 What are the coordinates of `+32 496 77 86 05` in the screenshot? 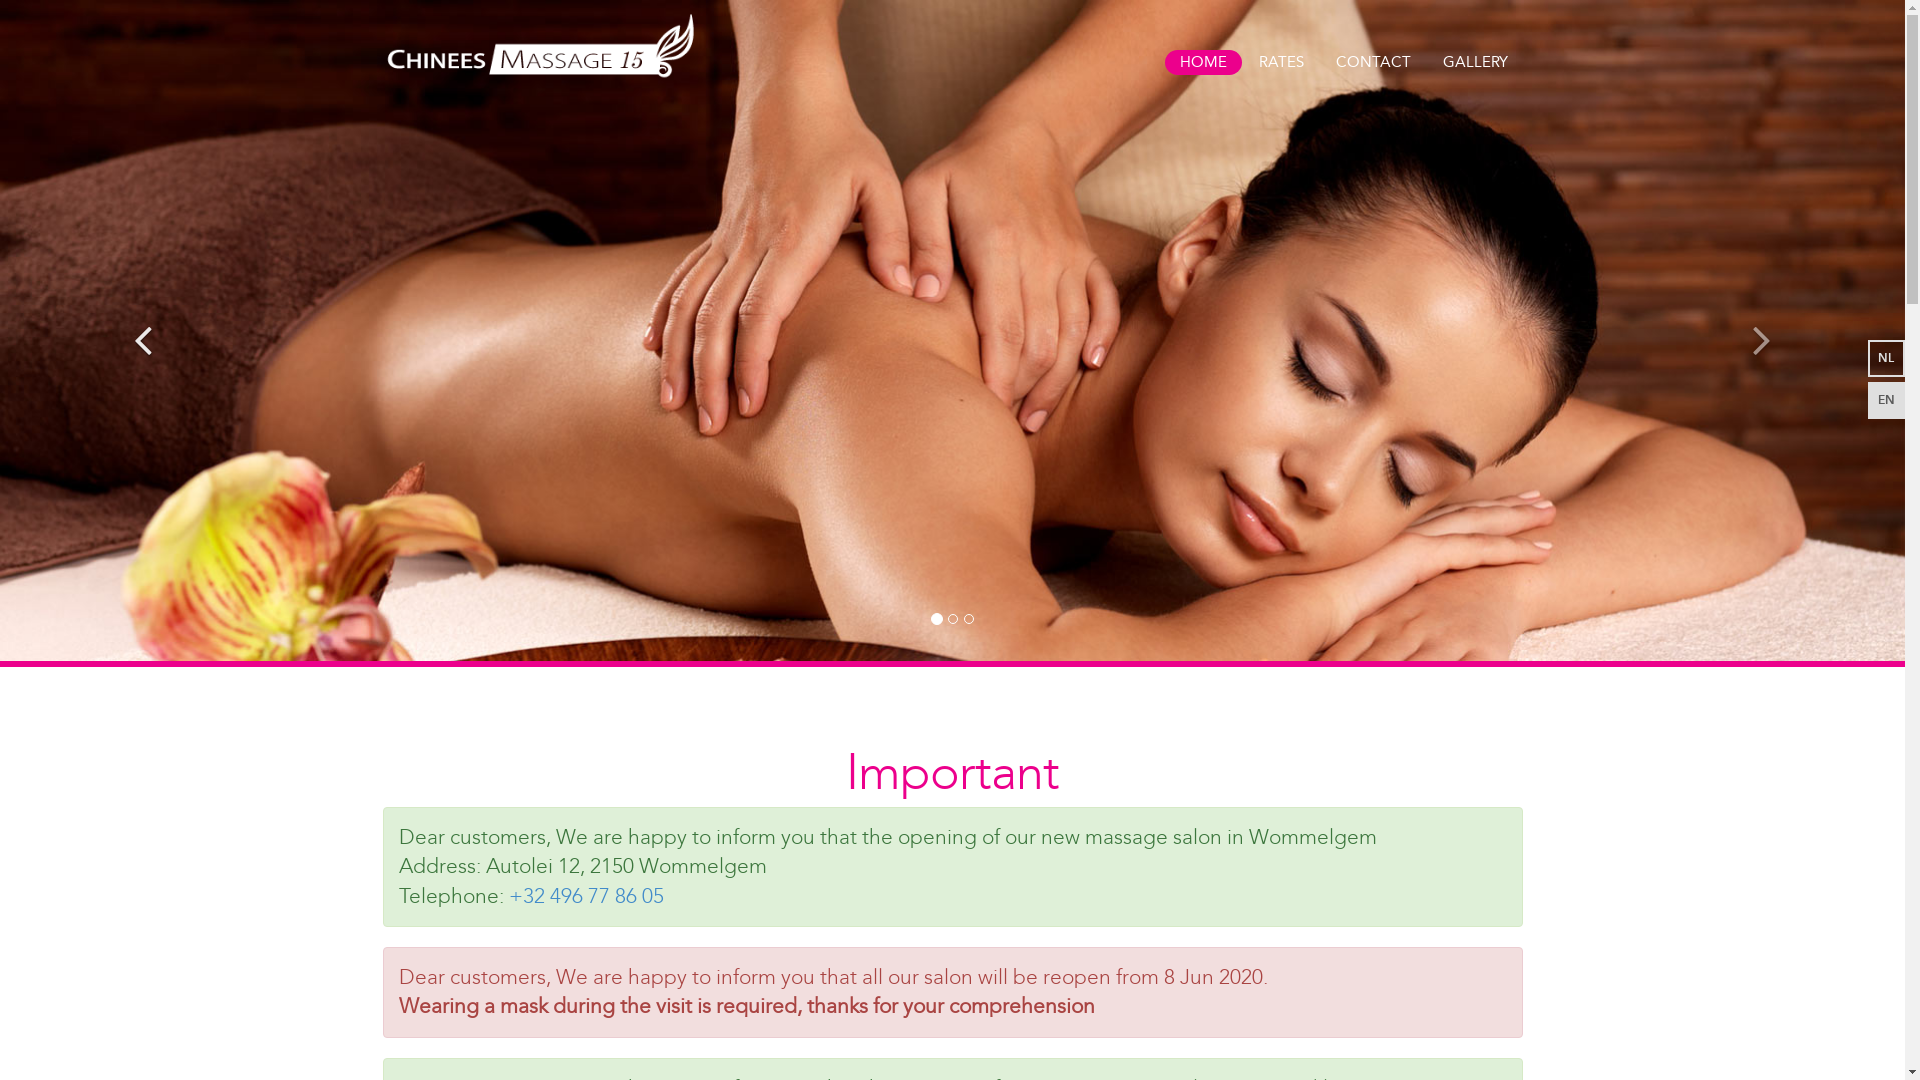 It's located at (586, 895).